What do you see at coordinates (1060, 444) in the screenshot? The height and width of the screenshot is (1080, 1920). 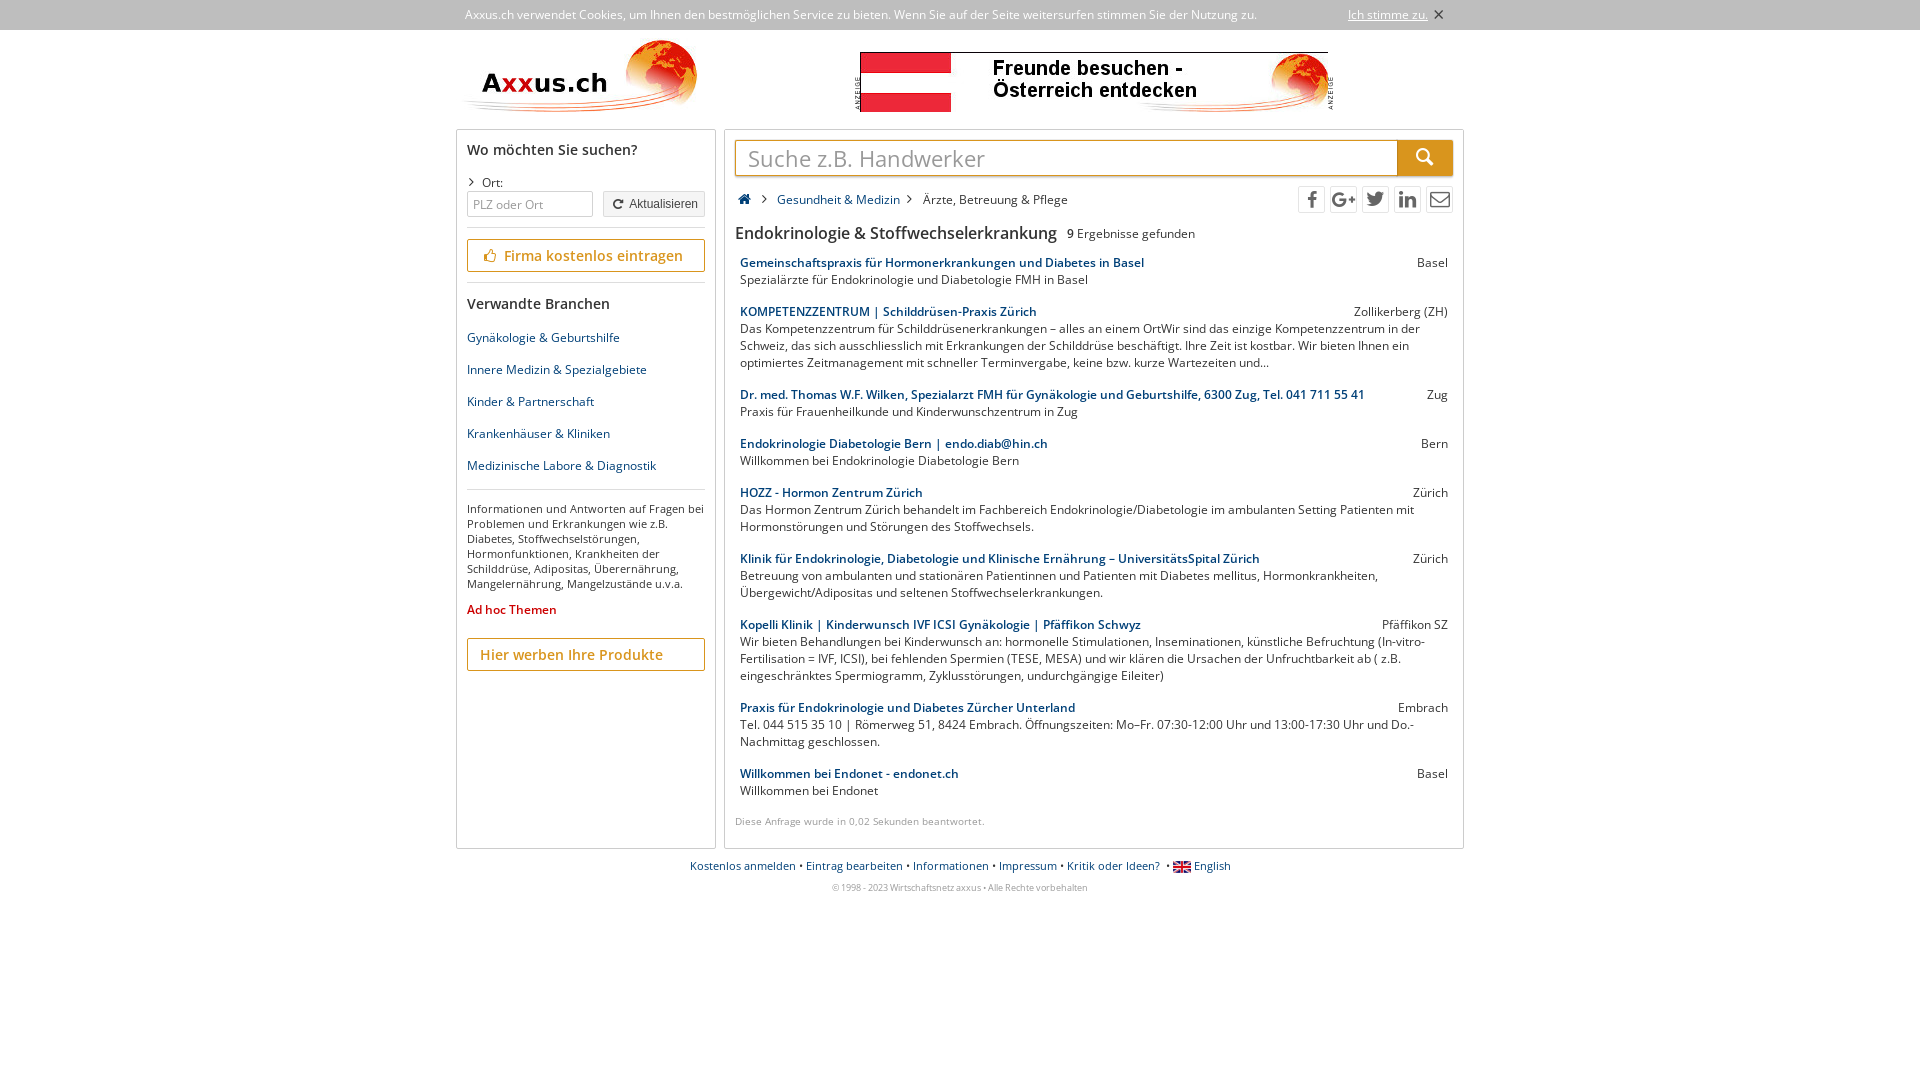 I see `Endokrinologie Diabetologie Bern | endo.diab@hin.ch` at bounding box center [1060, 444].